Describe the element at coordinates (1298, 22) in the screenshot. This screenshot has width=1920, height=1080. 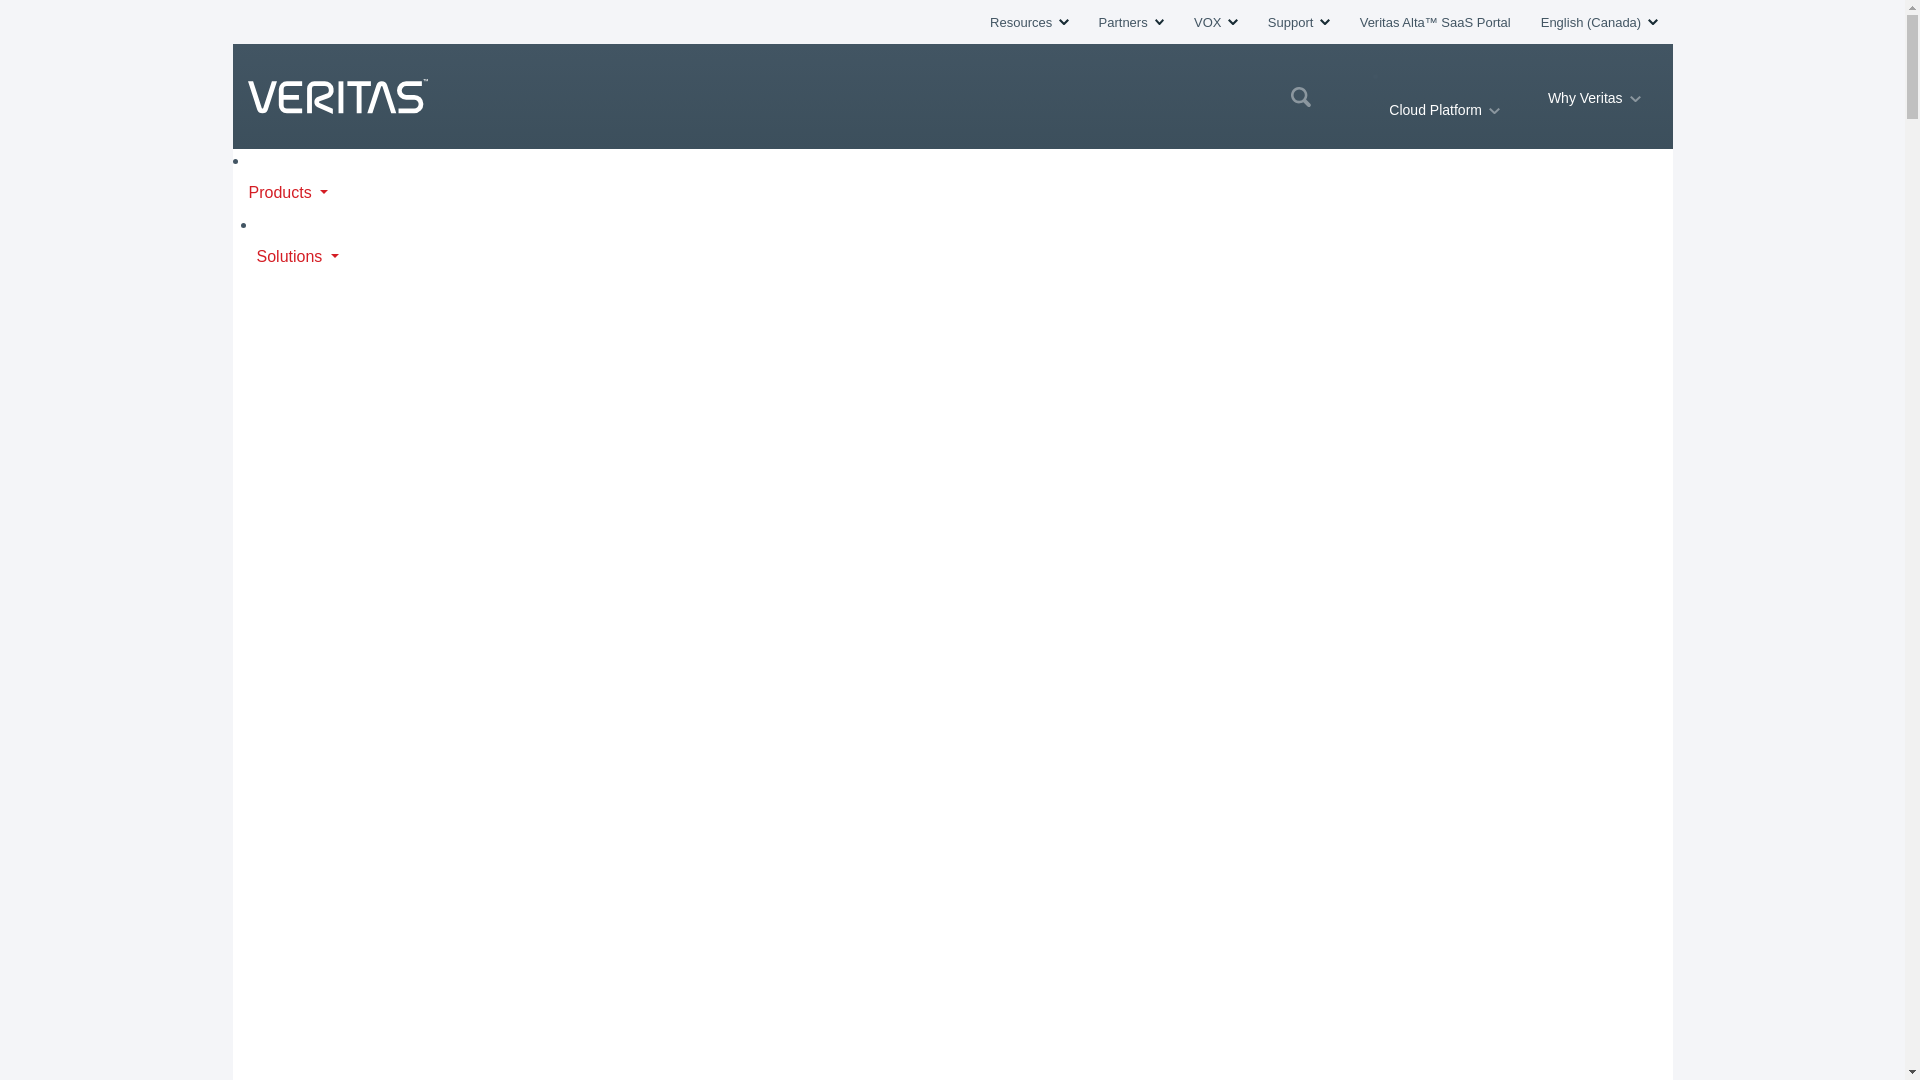
I see `Support` at that location.